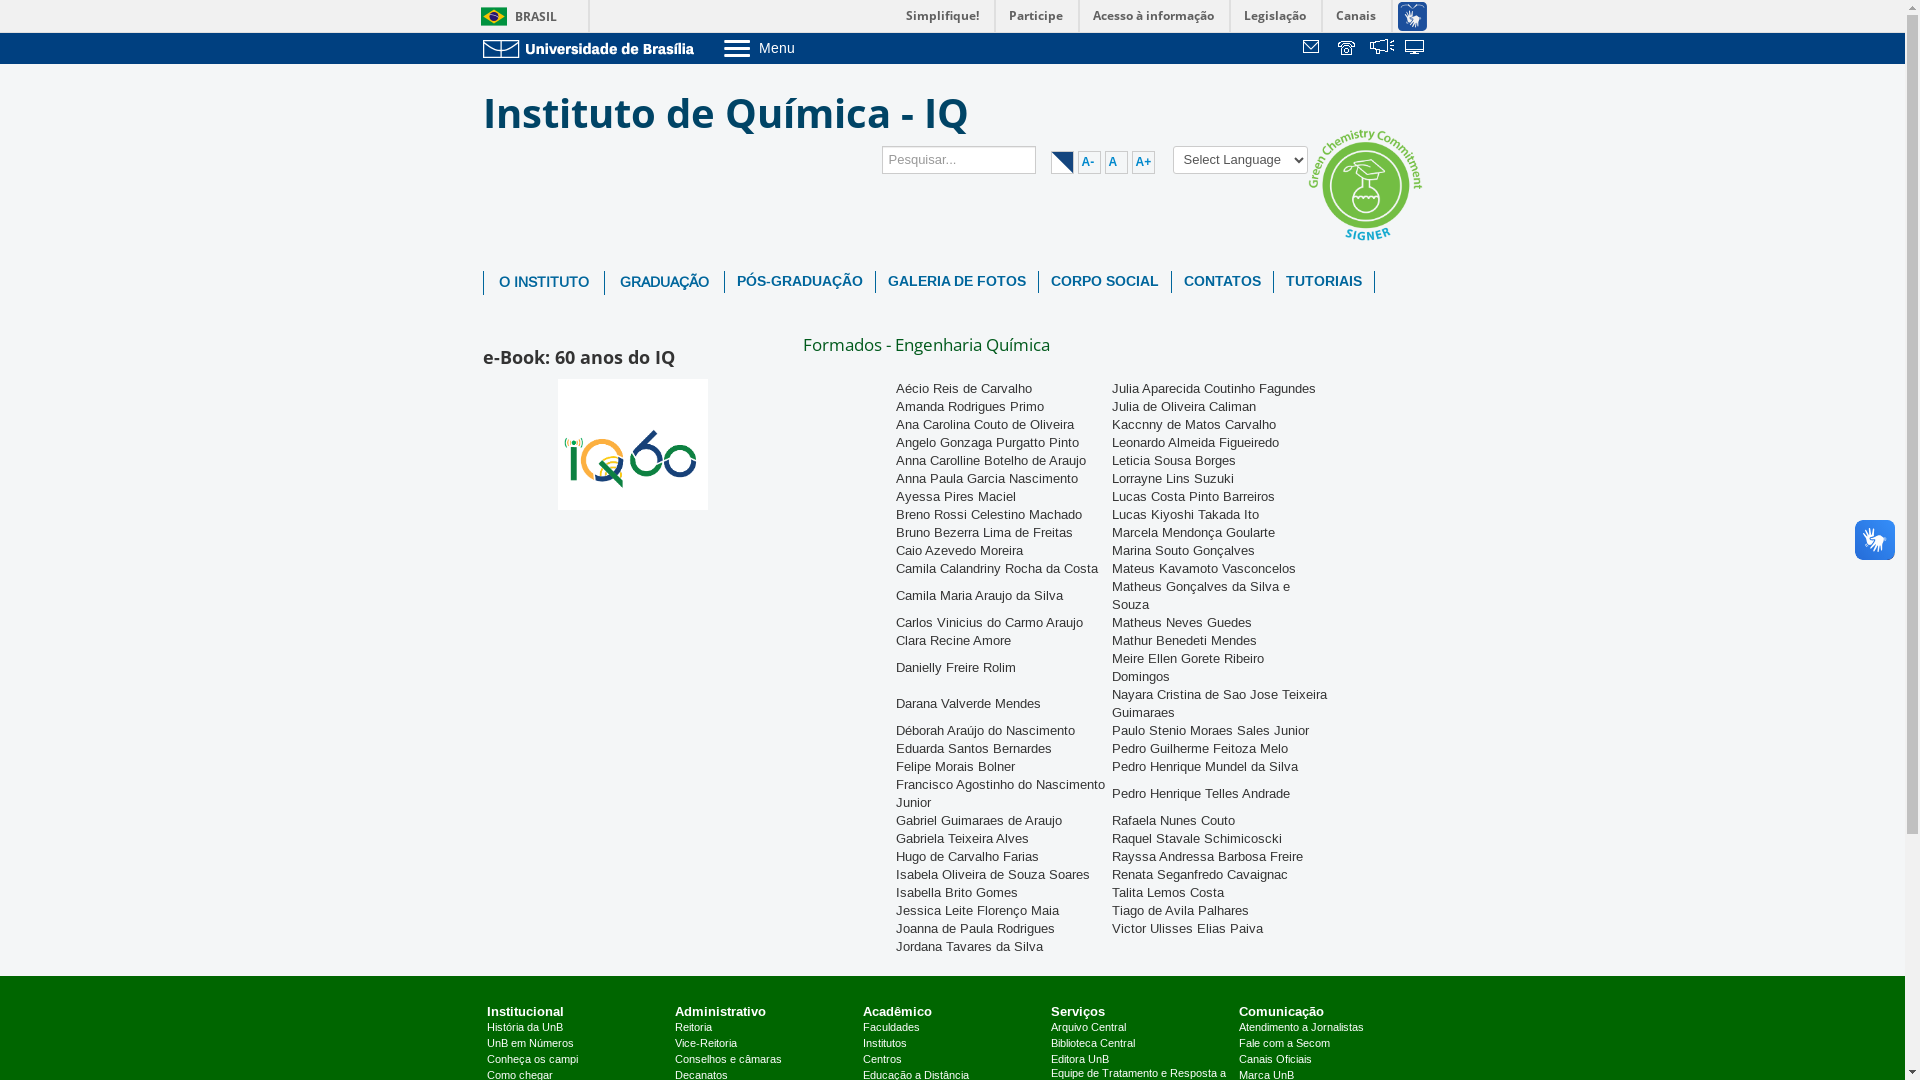 The height and width of the screenshot is (1080, 1920). What do you see at coordinates (1348, 49) in the screenshot?
I see `Telefones da UnB` at bounding box center [1348, 49].